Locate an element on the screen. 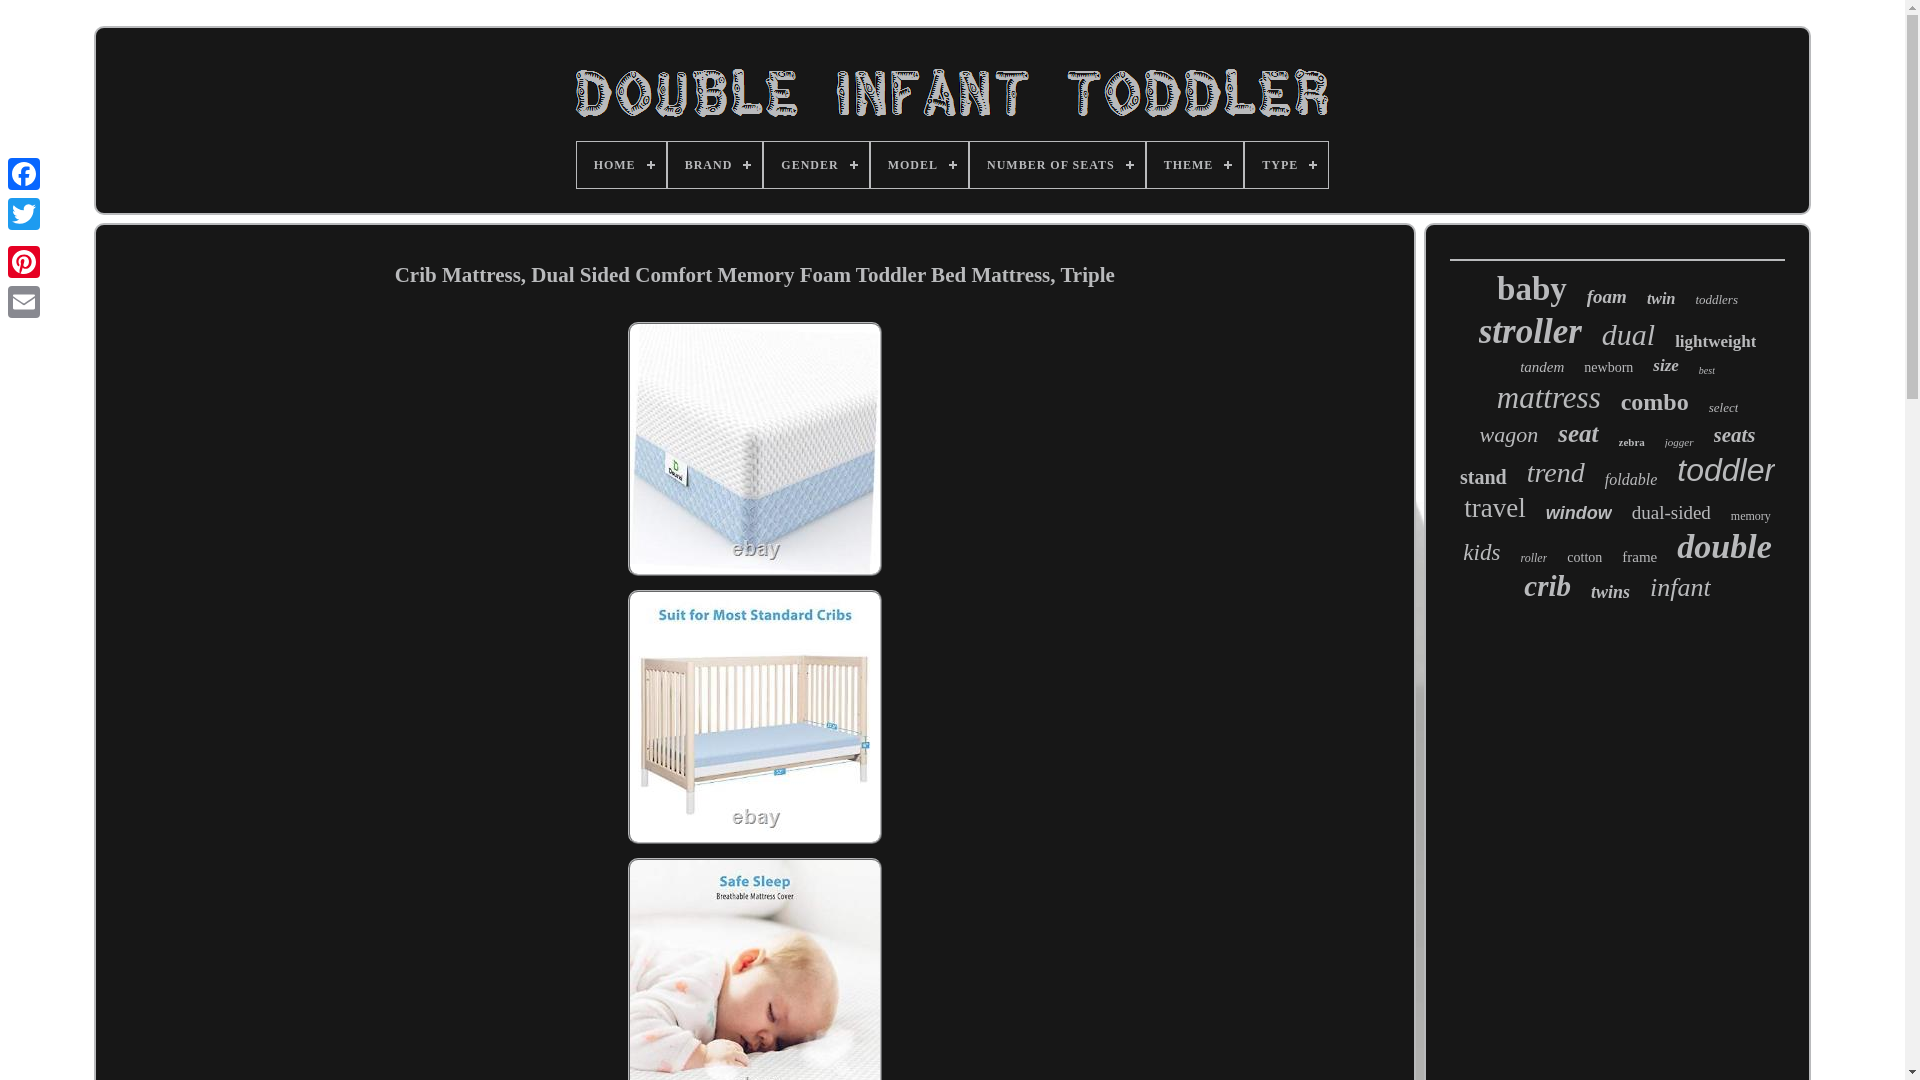 The width and height of the screenshot is (1920, 1080). HOME is located at coordinates (622, 164).